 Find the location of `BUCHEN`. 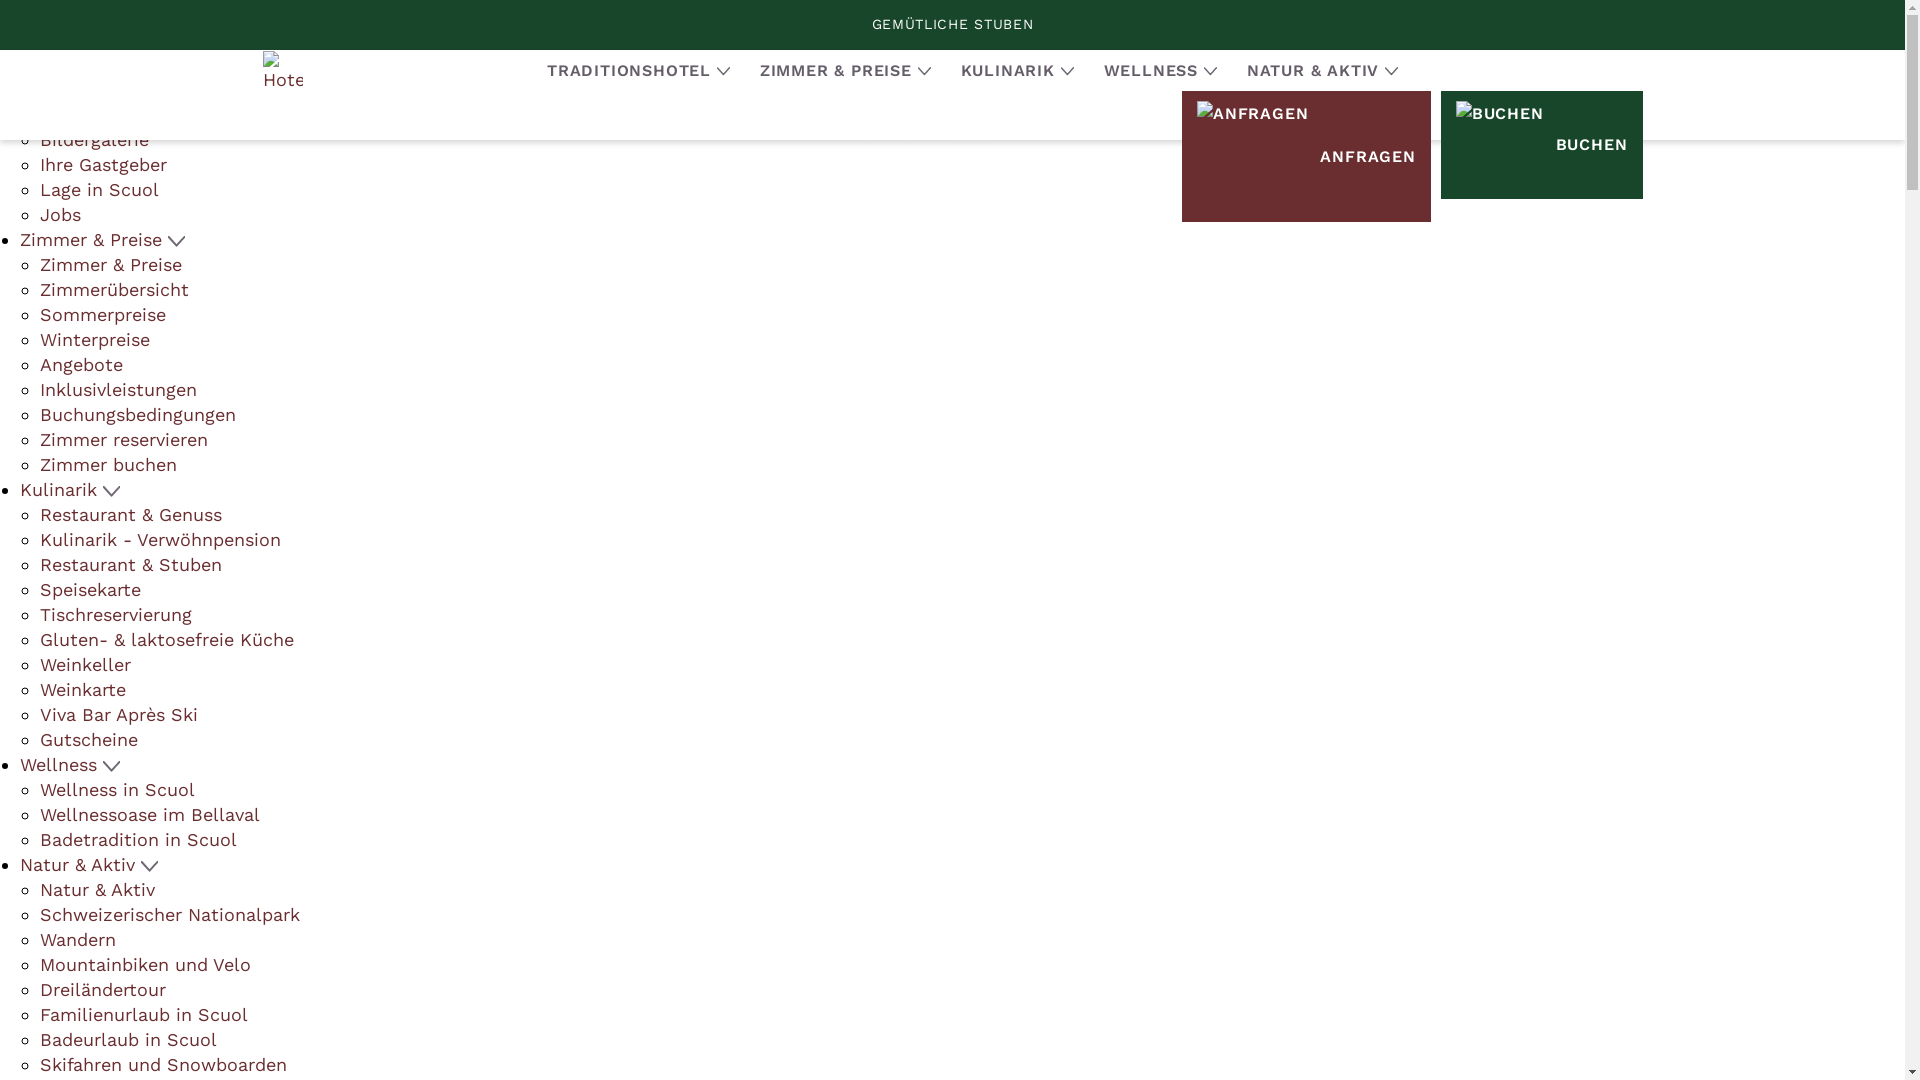

BUCHEN is located at coordinates (1542, 145).